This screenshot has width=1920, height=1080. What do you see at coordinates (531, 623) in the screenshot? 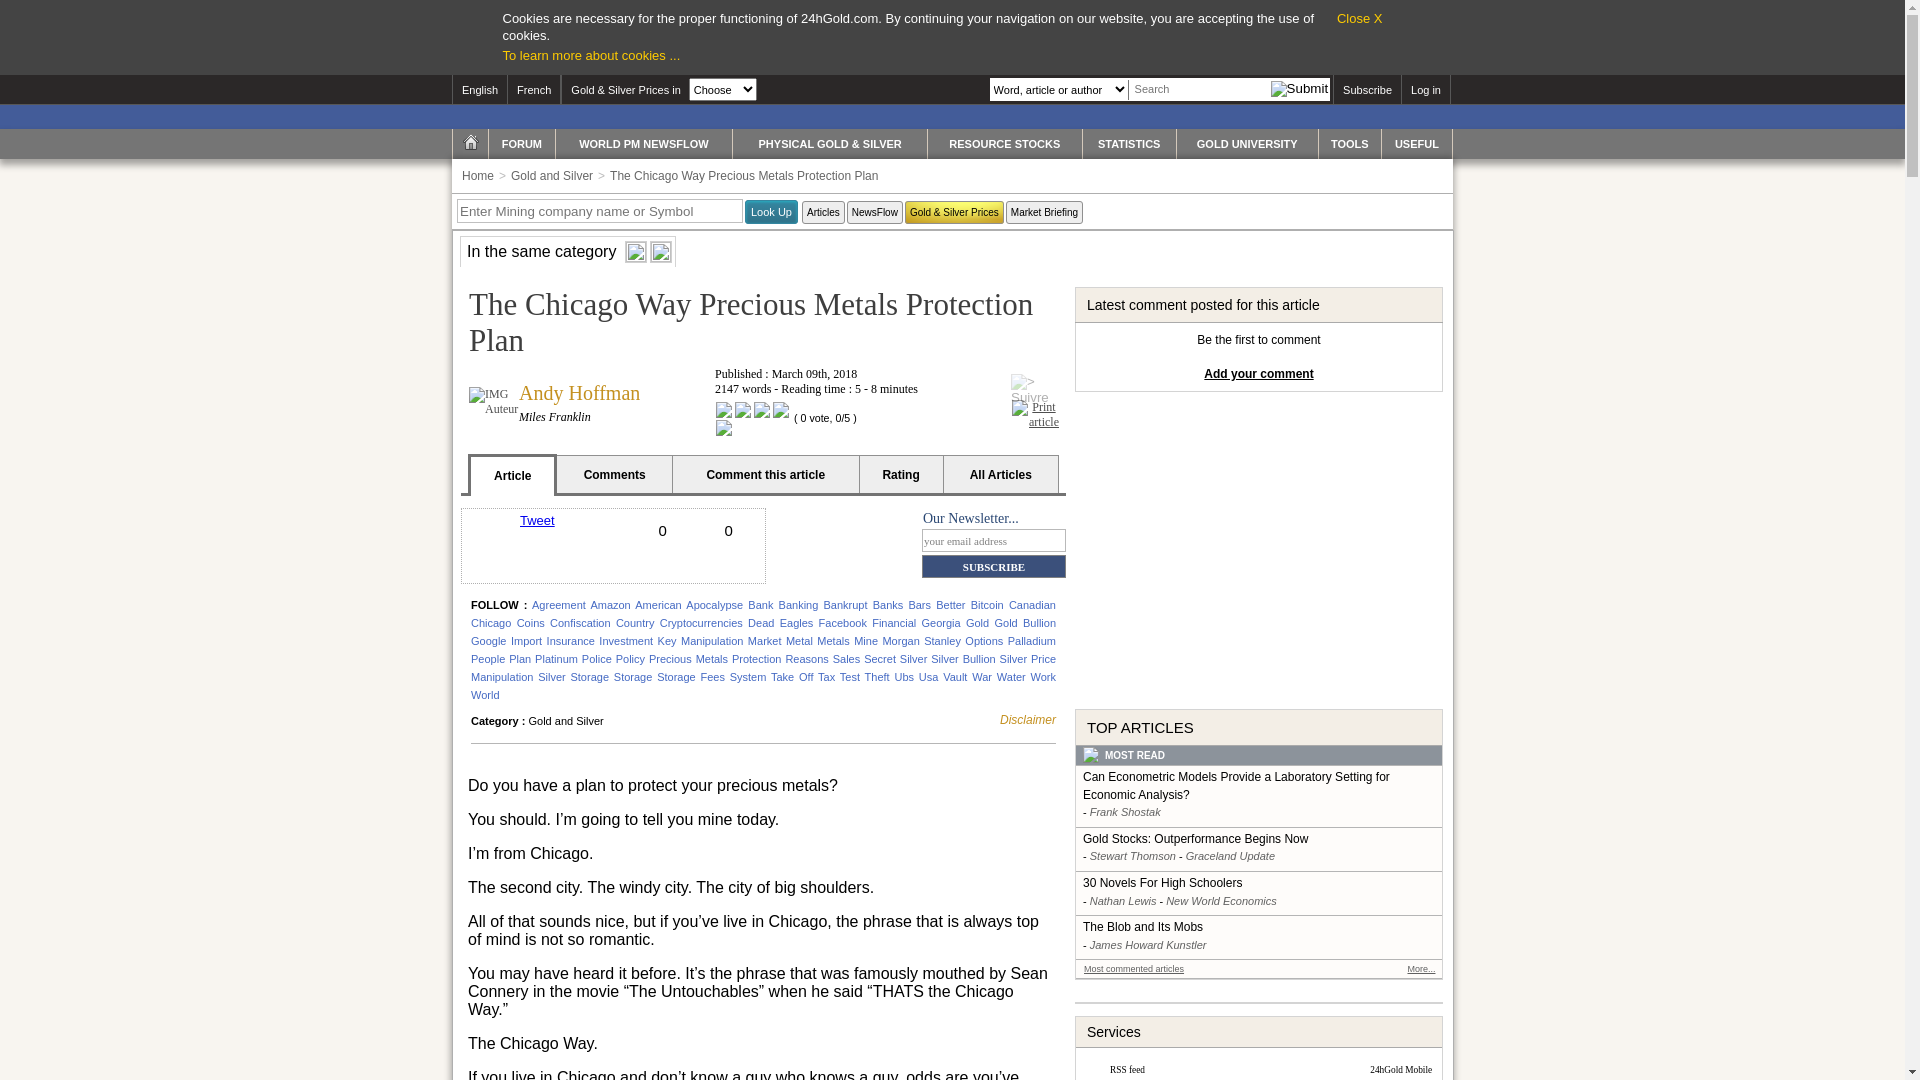
I see `Coins` at bounding box center [531, 623].